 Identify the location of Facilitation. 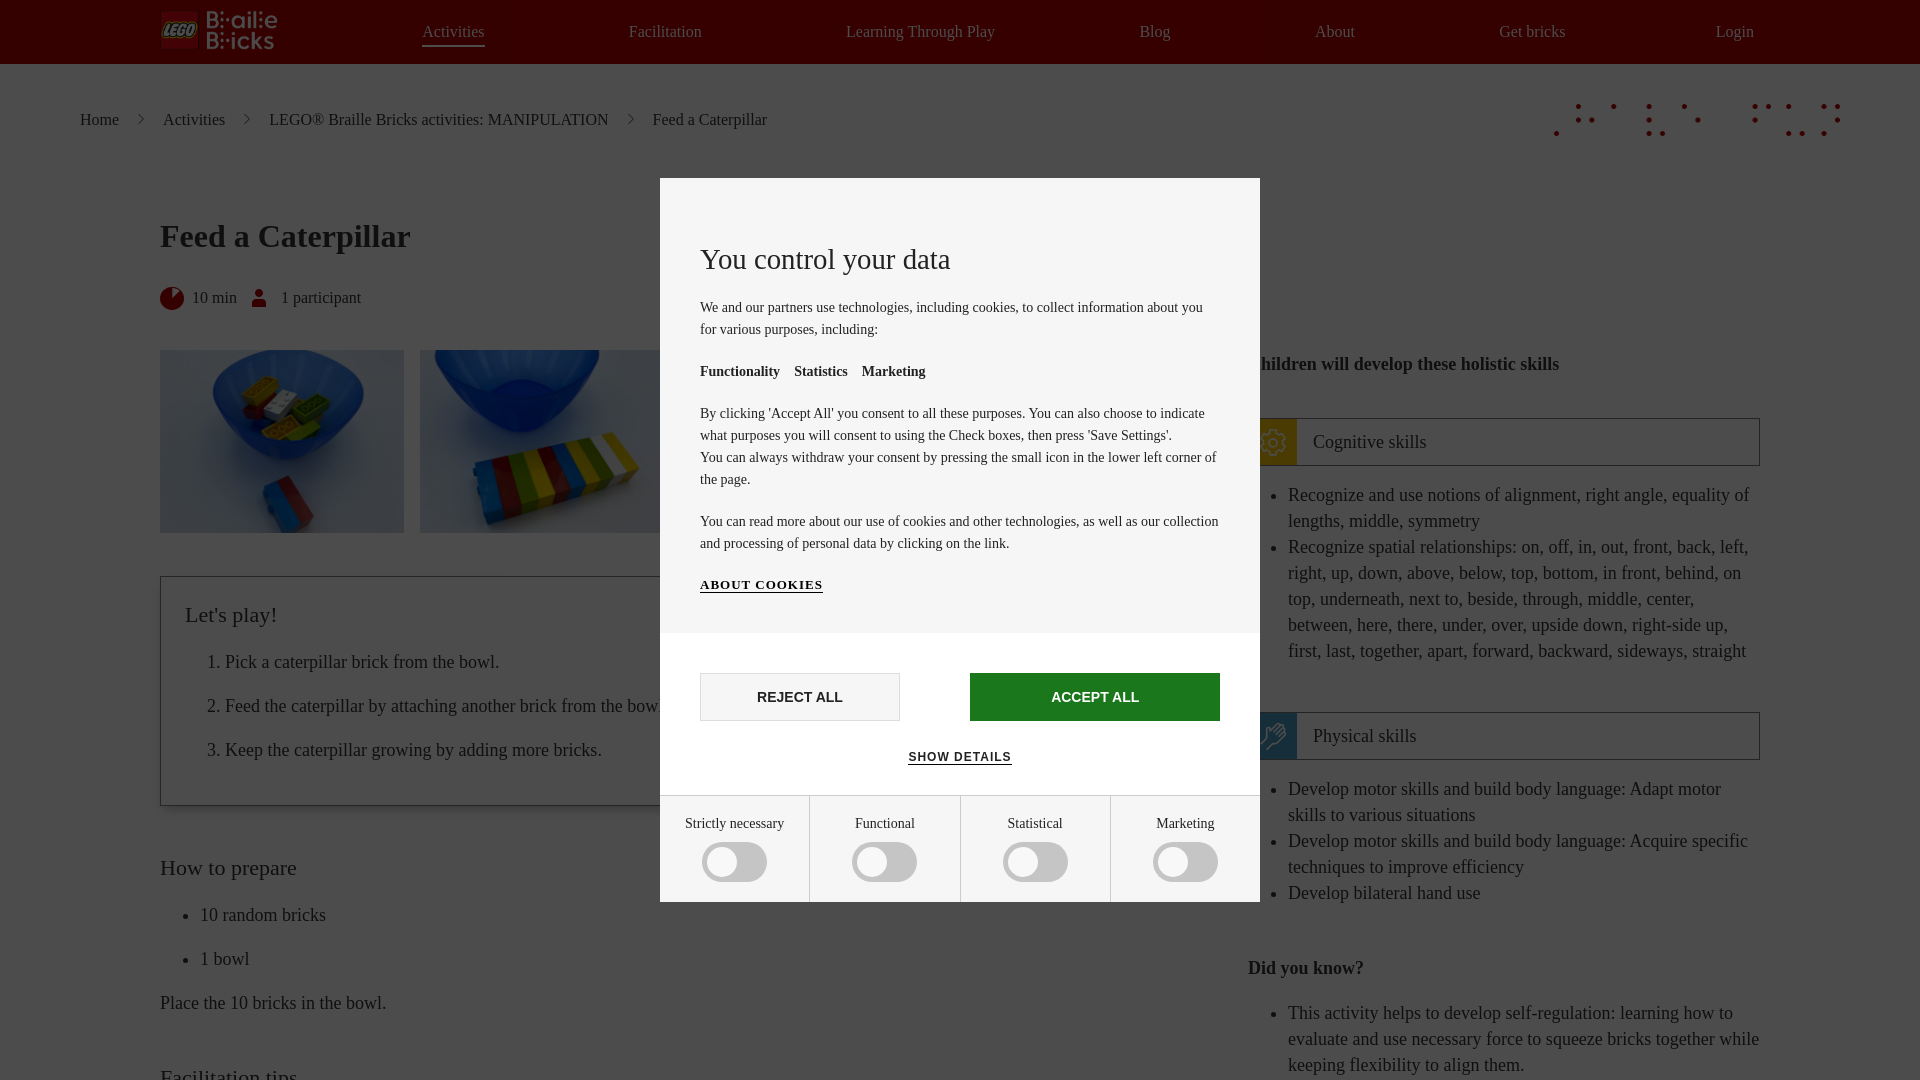
(666, 32).